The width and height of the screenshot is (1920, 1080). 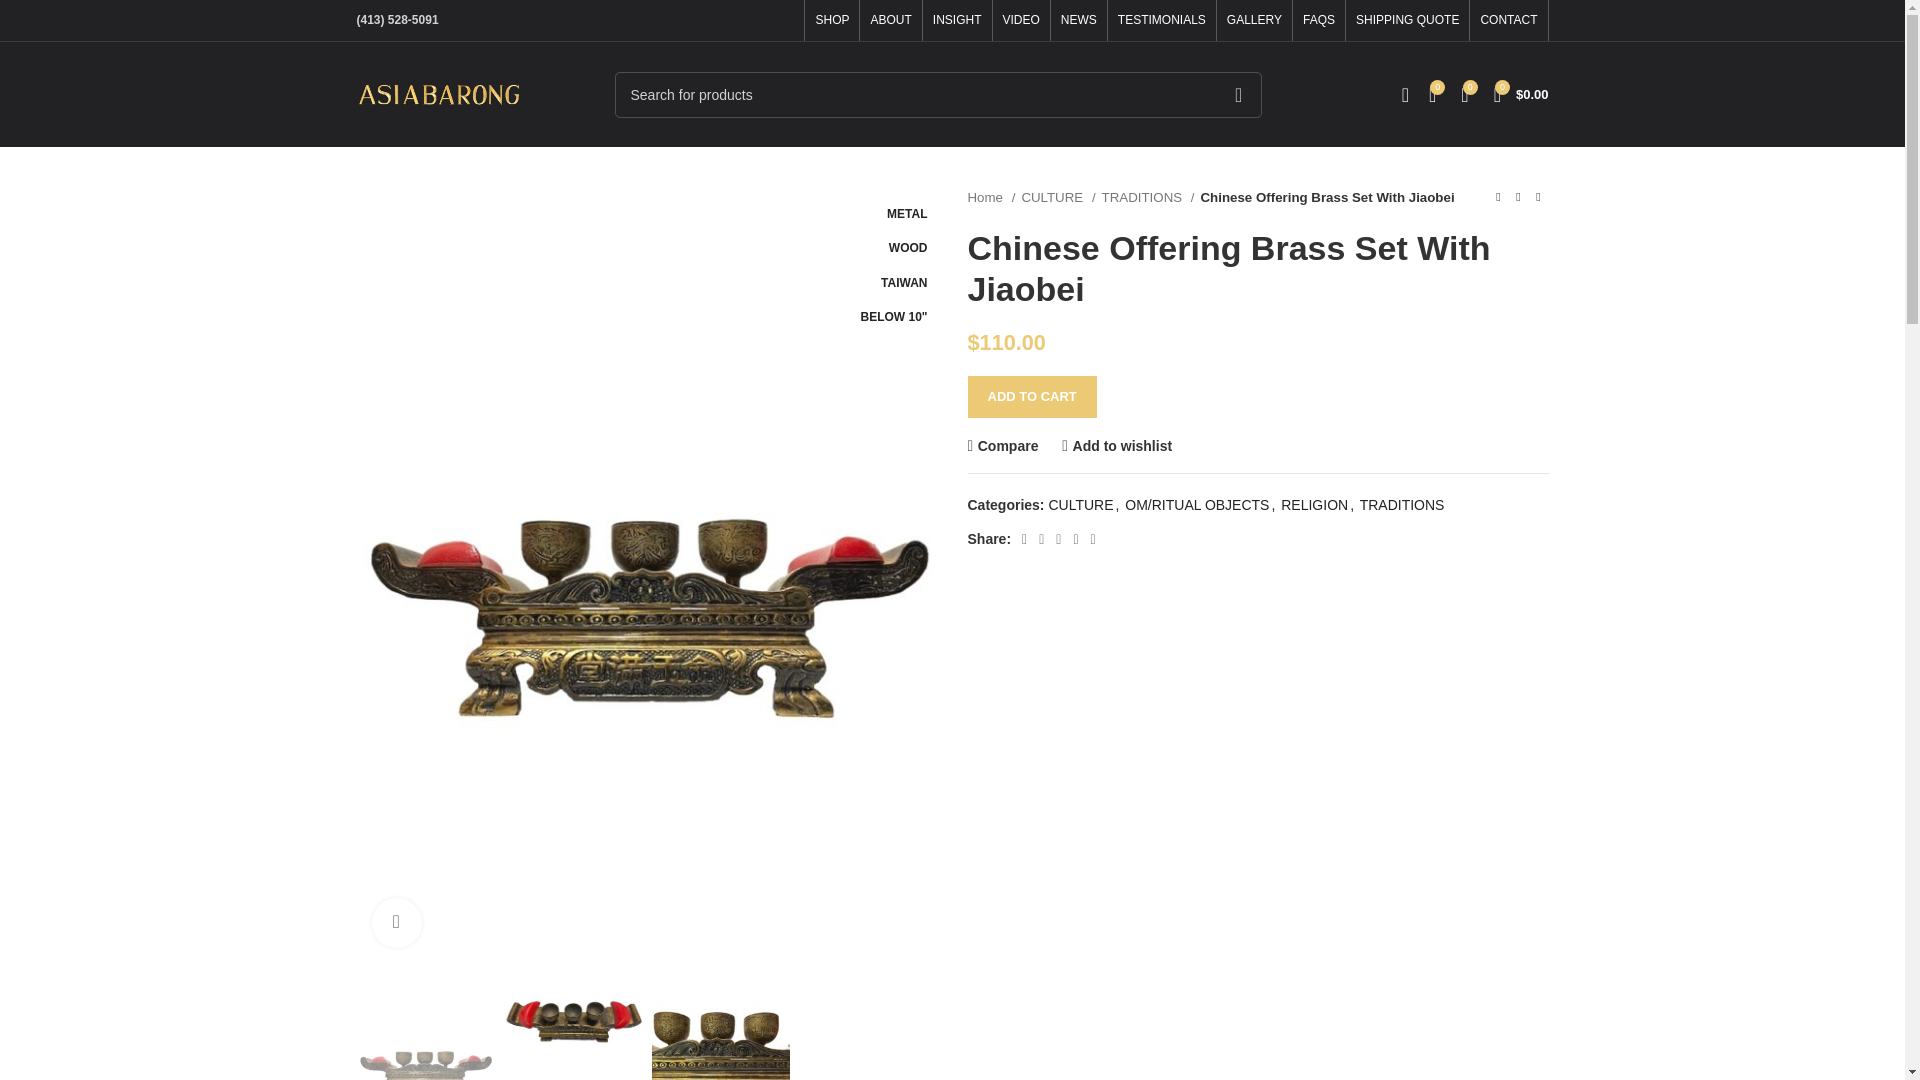 What do you see at coordinates (991, 197) in the screenshot?
I see `Home` at bounding box center [991, 197].